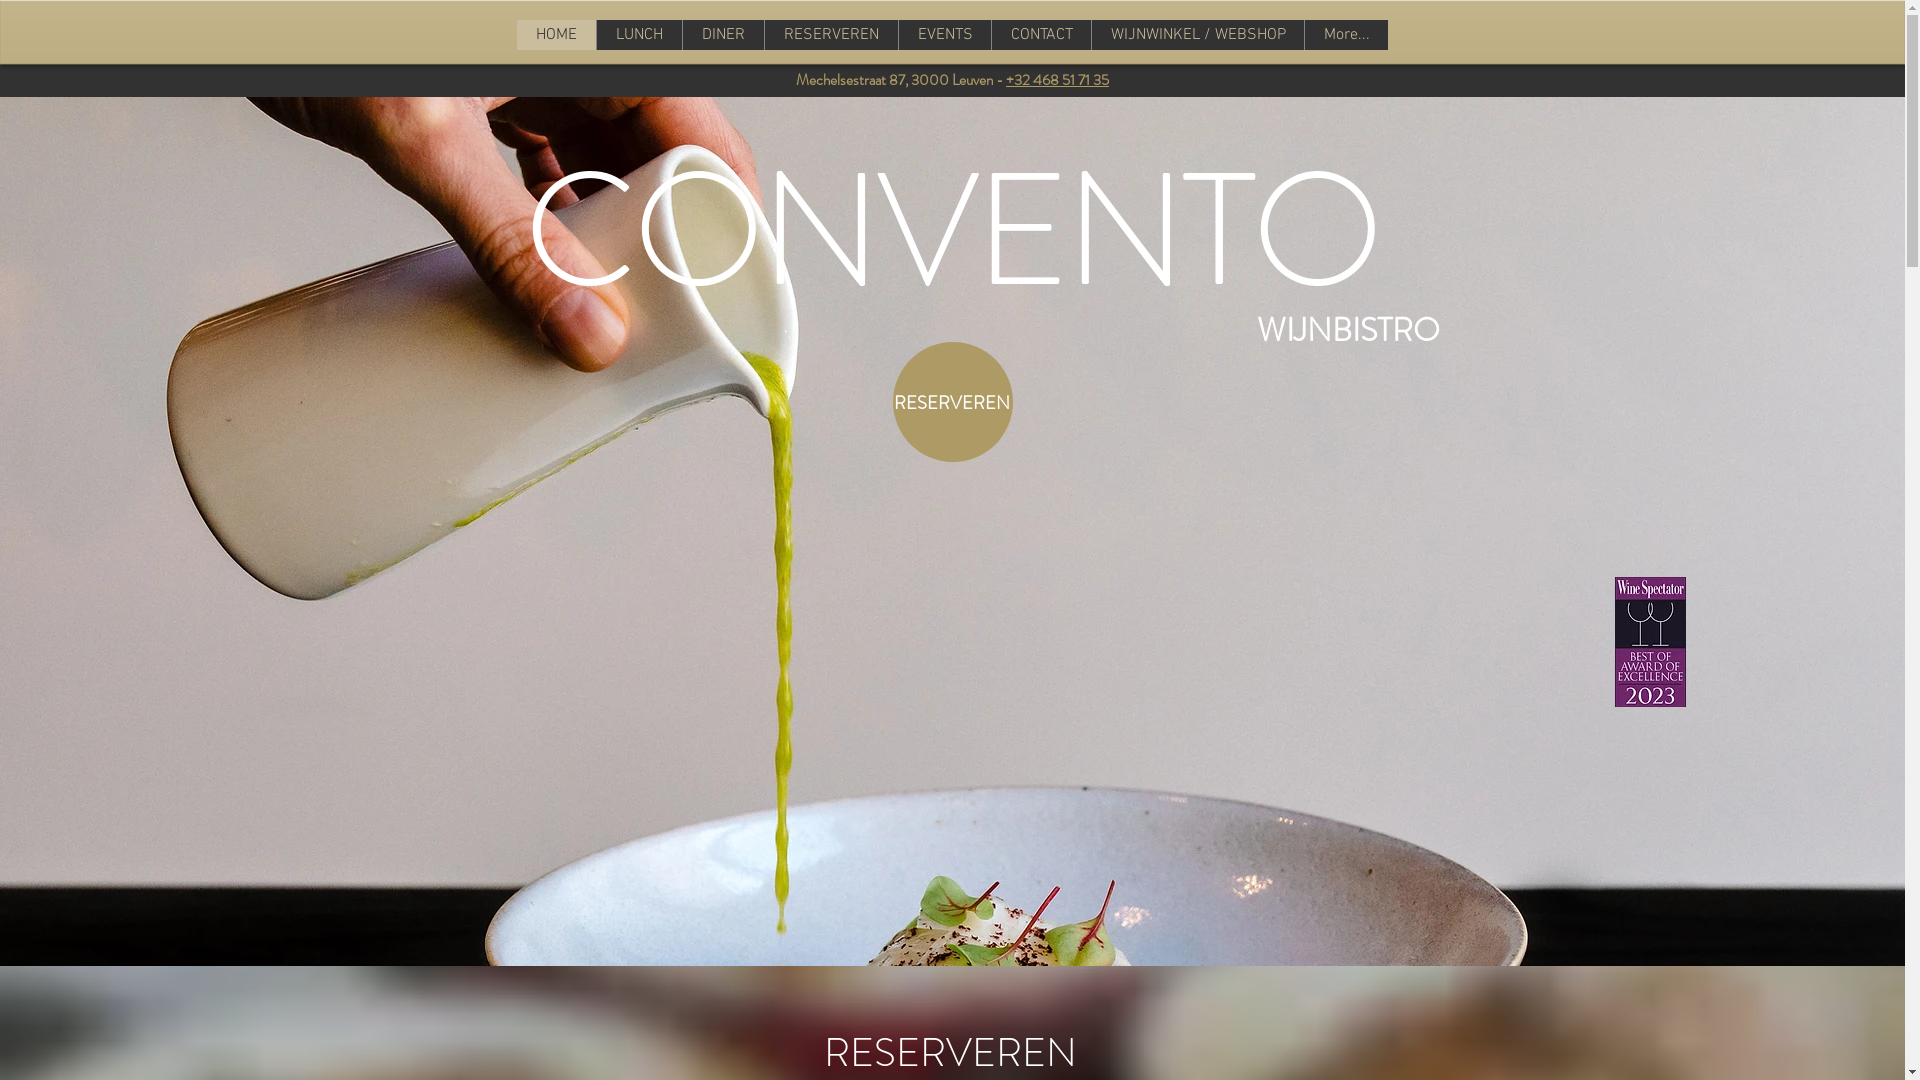  Describe the element at coordinates (794, 35) in the screenshot. I see `DINER` at that location.